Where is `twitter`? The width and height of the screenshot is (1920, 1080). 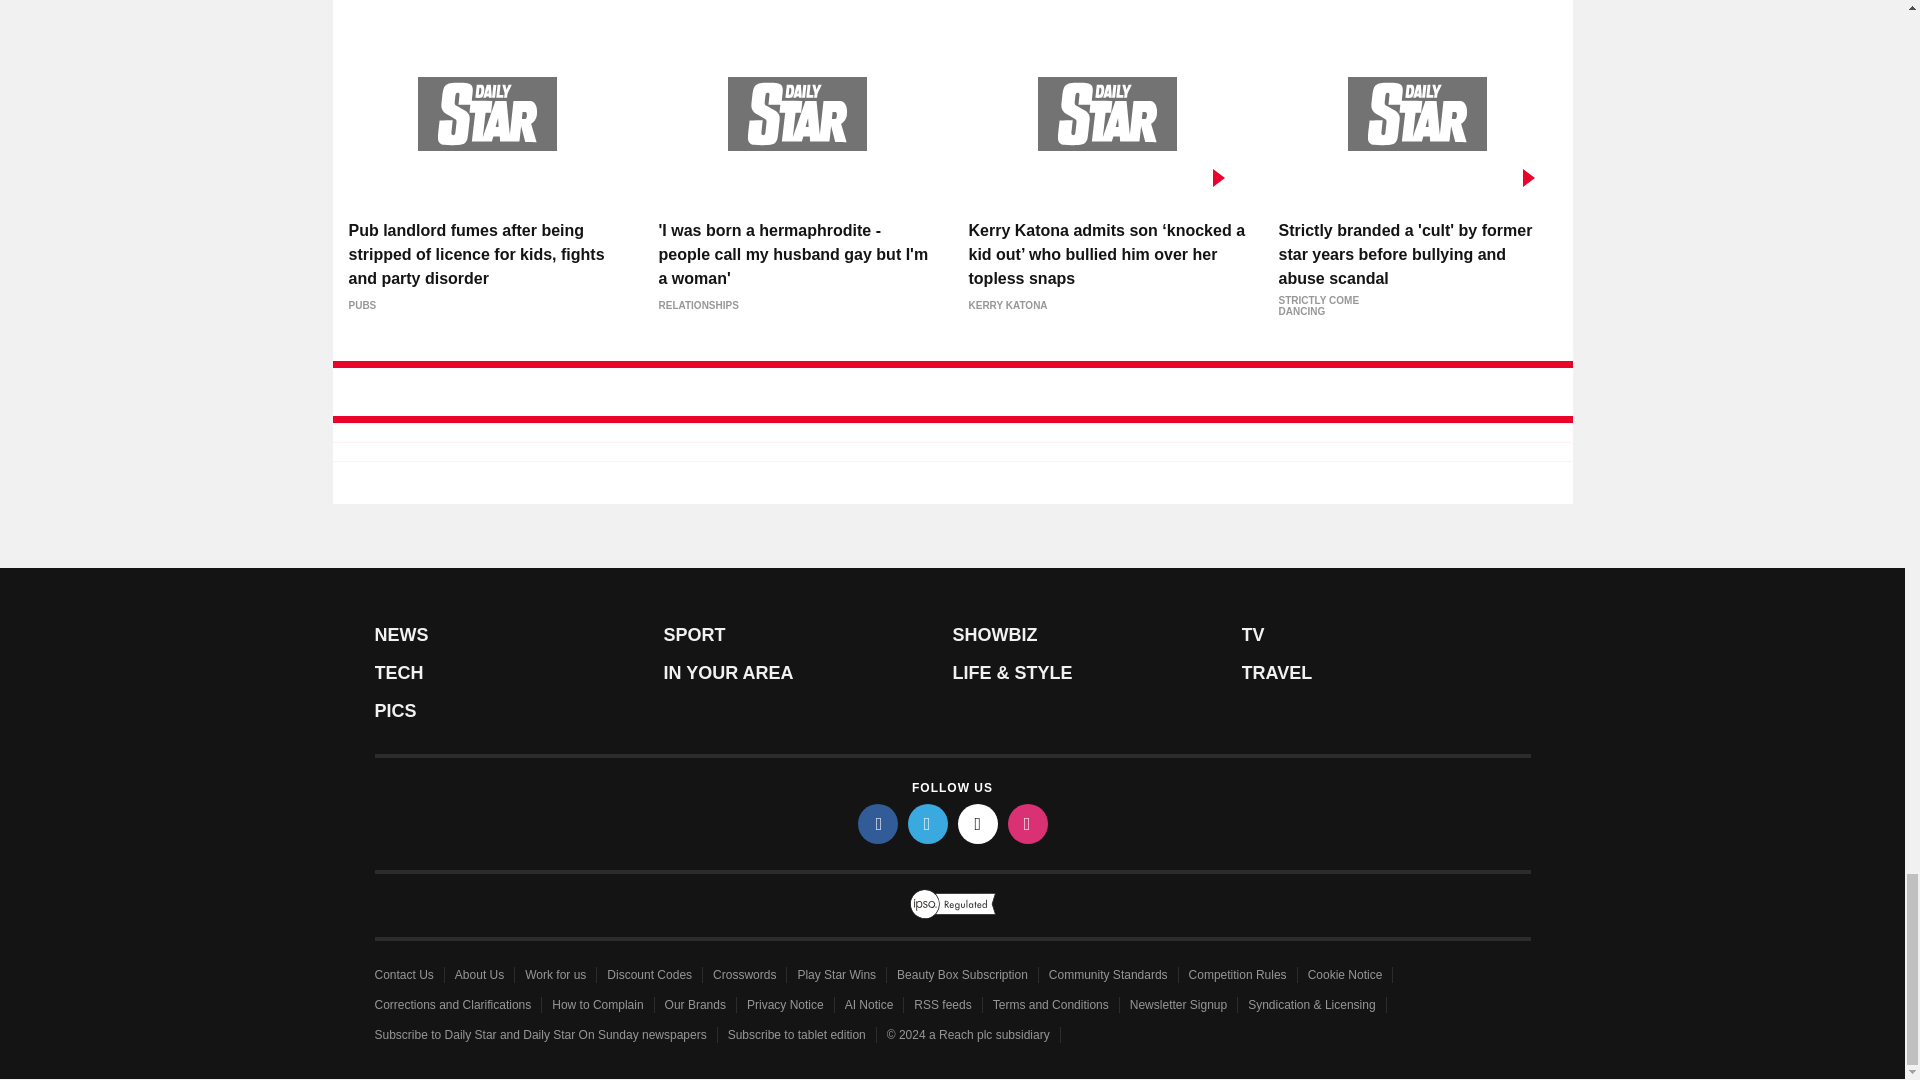
twitter is located at coordinates (928, 823).